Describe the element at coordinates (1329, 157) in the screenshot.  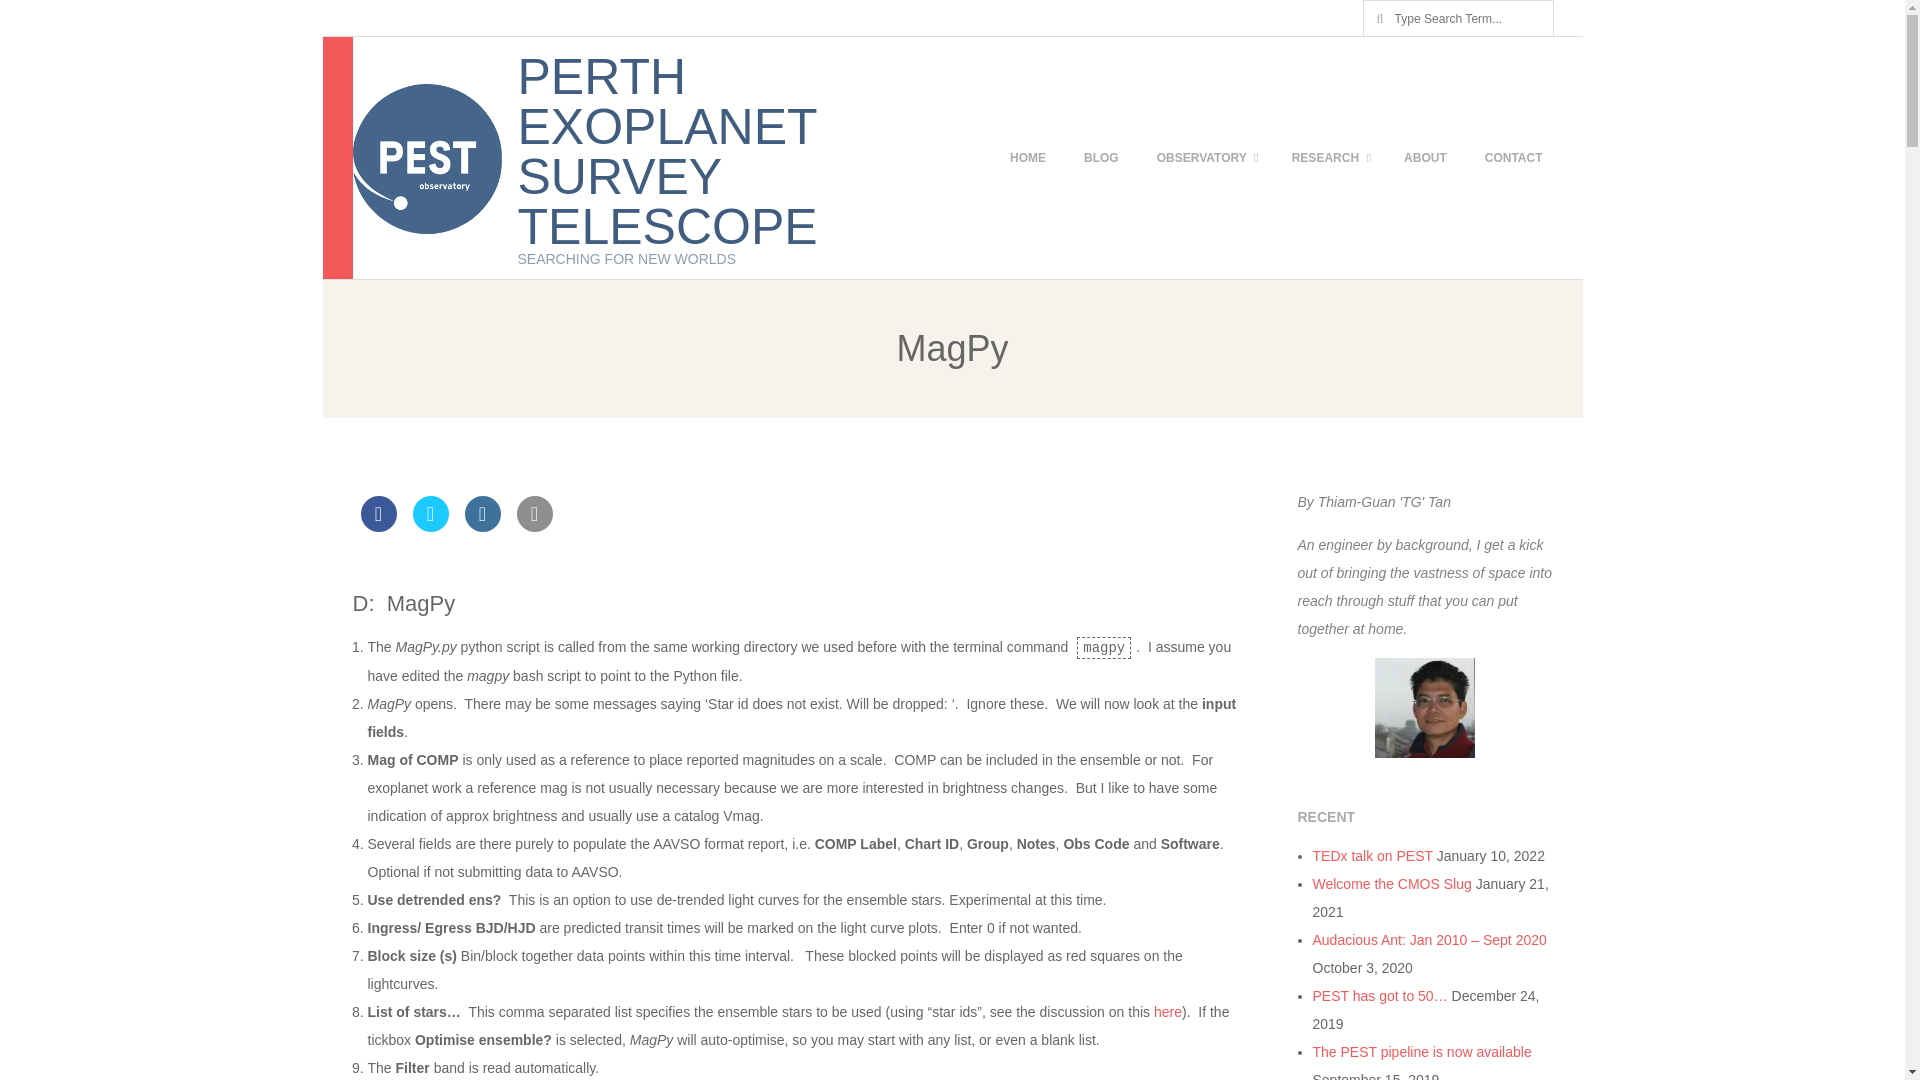
I see `RESEARCH` at that location.